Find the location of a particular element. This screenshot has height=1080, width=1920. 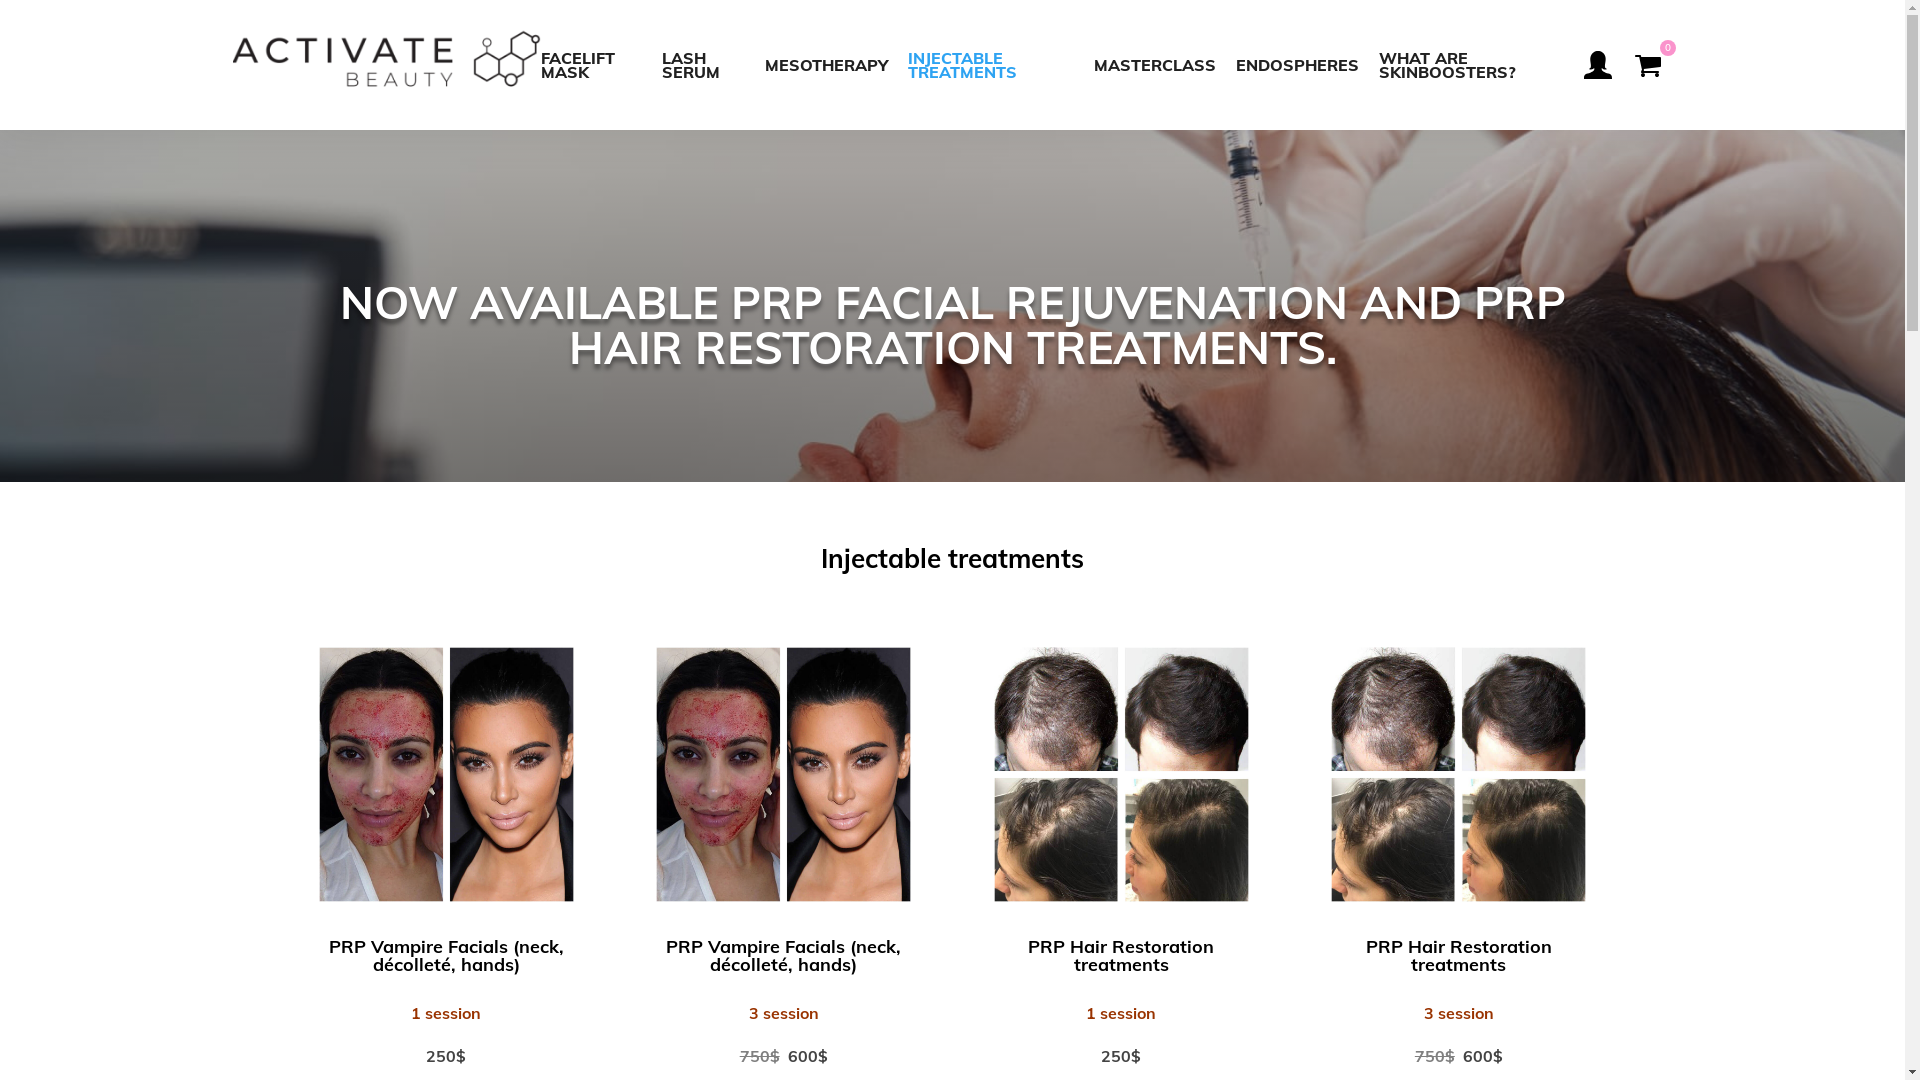

MESOTHERAPY is located at coordinates (826, 65).